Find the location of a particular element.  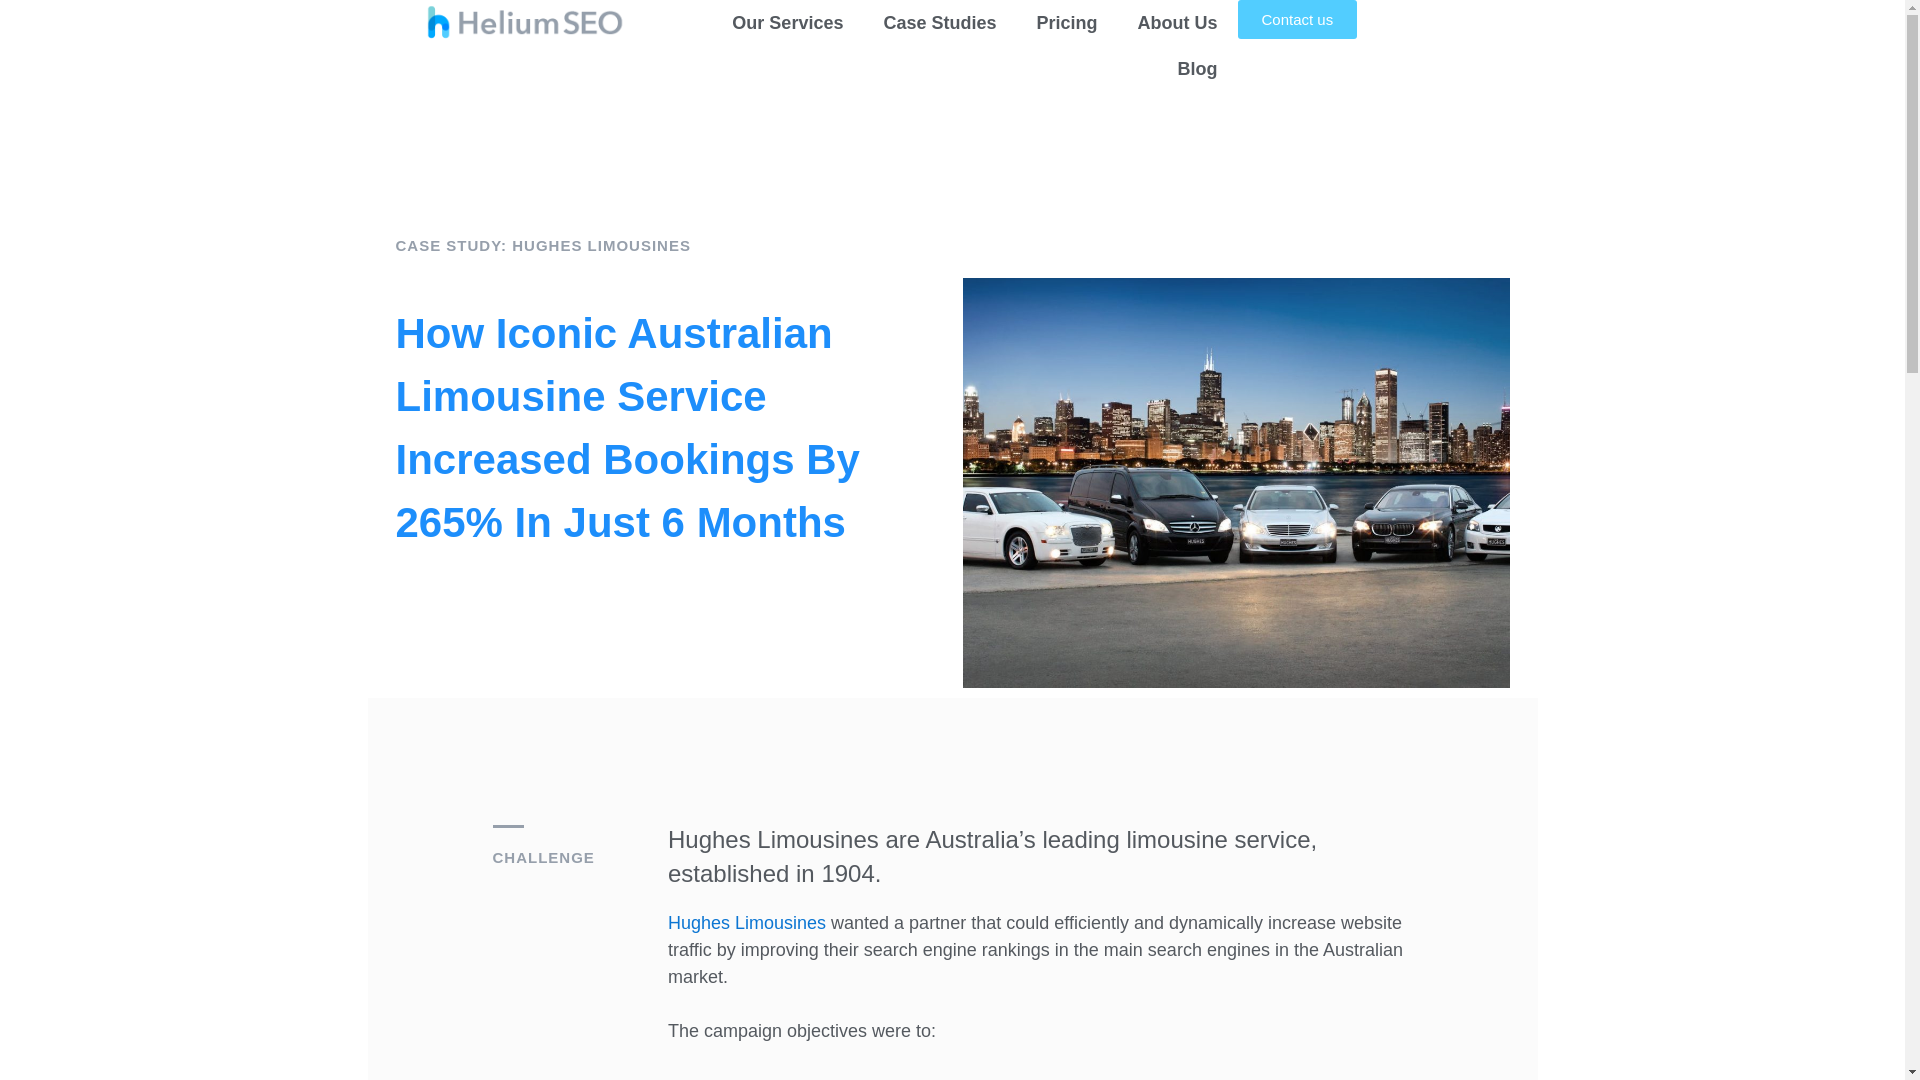

Our Services is located at coordinates (788, 23).